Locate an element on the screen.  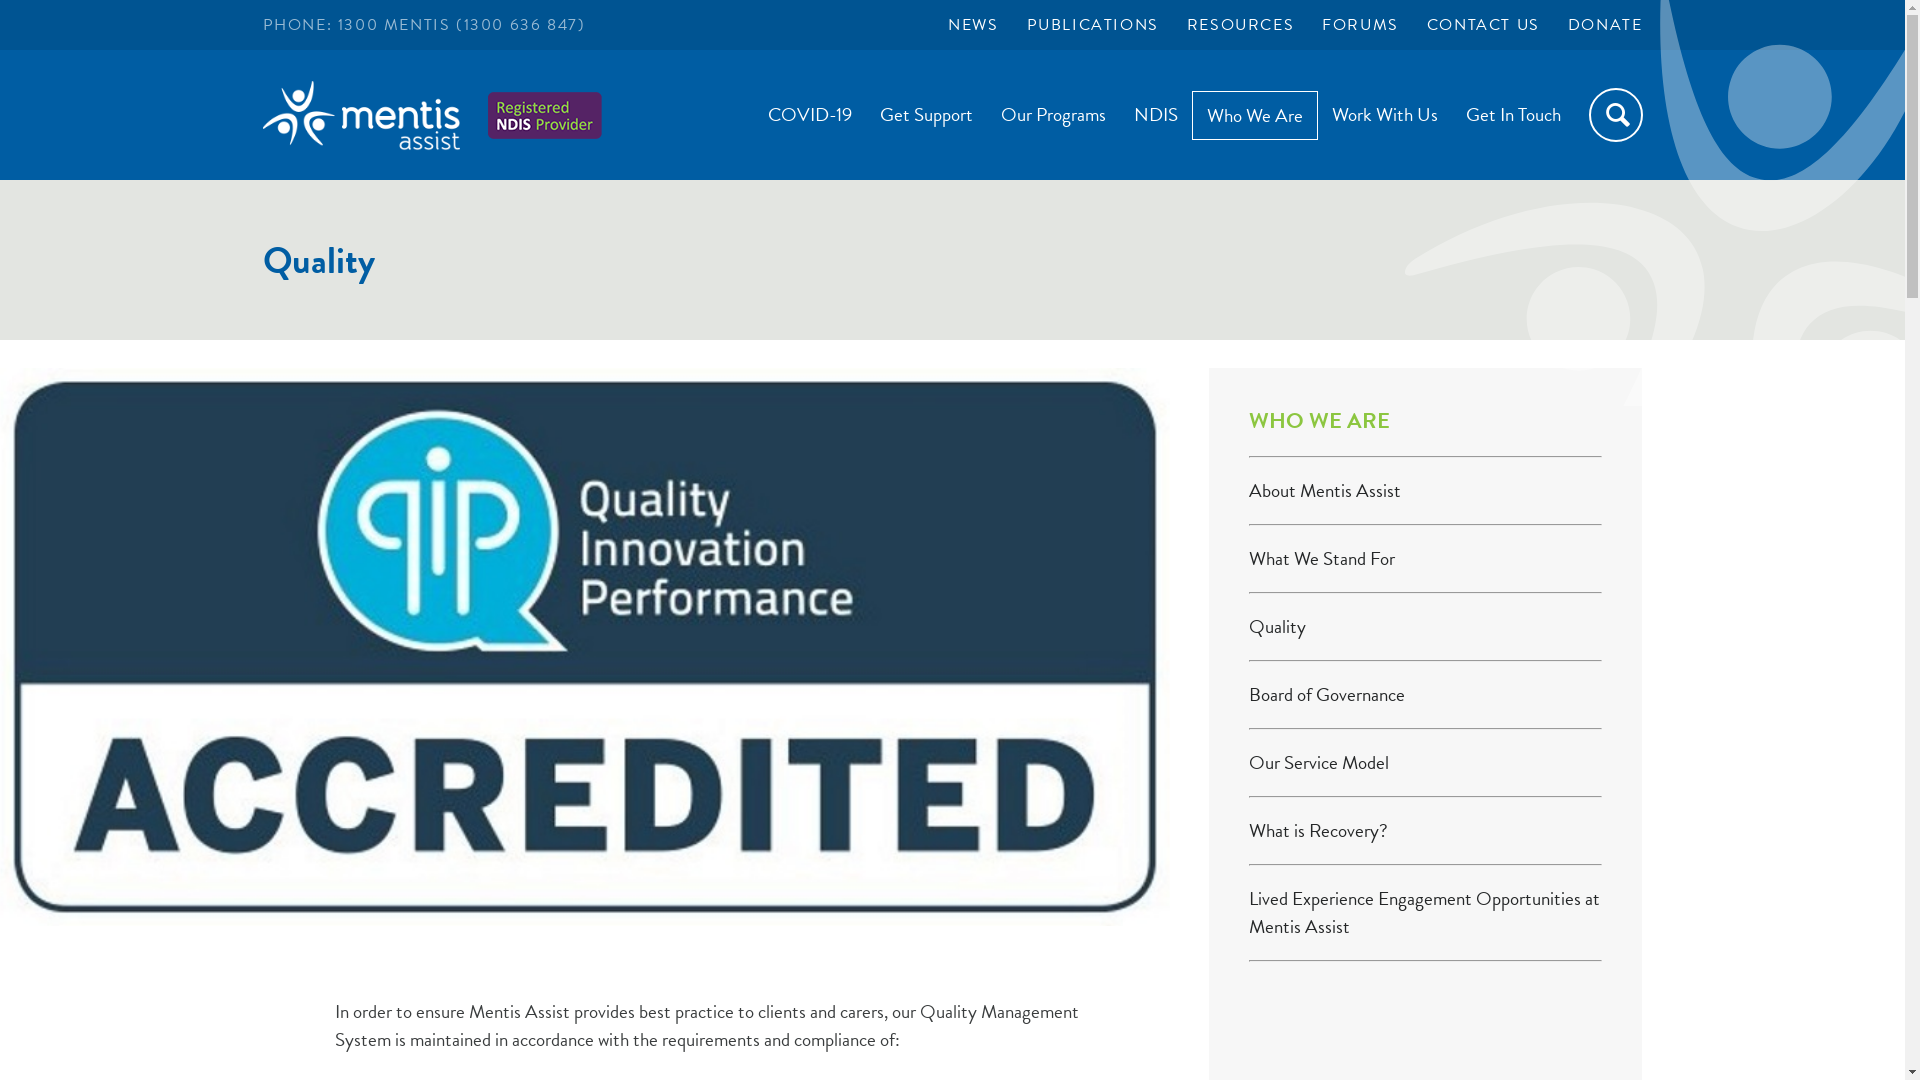
Our Service Model is located at coordinates (1319, 762).